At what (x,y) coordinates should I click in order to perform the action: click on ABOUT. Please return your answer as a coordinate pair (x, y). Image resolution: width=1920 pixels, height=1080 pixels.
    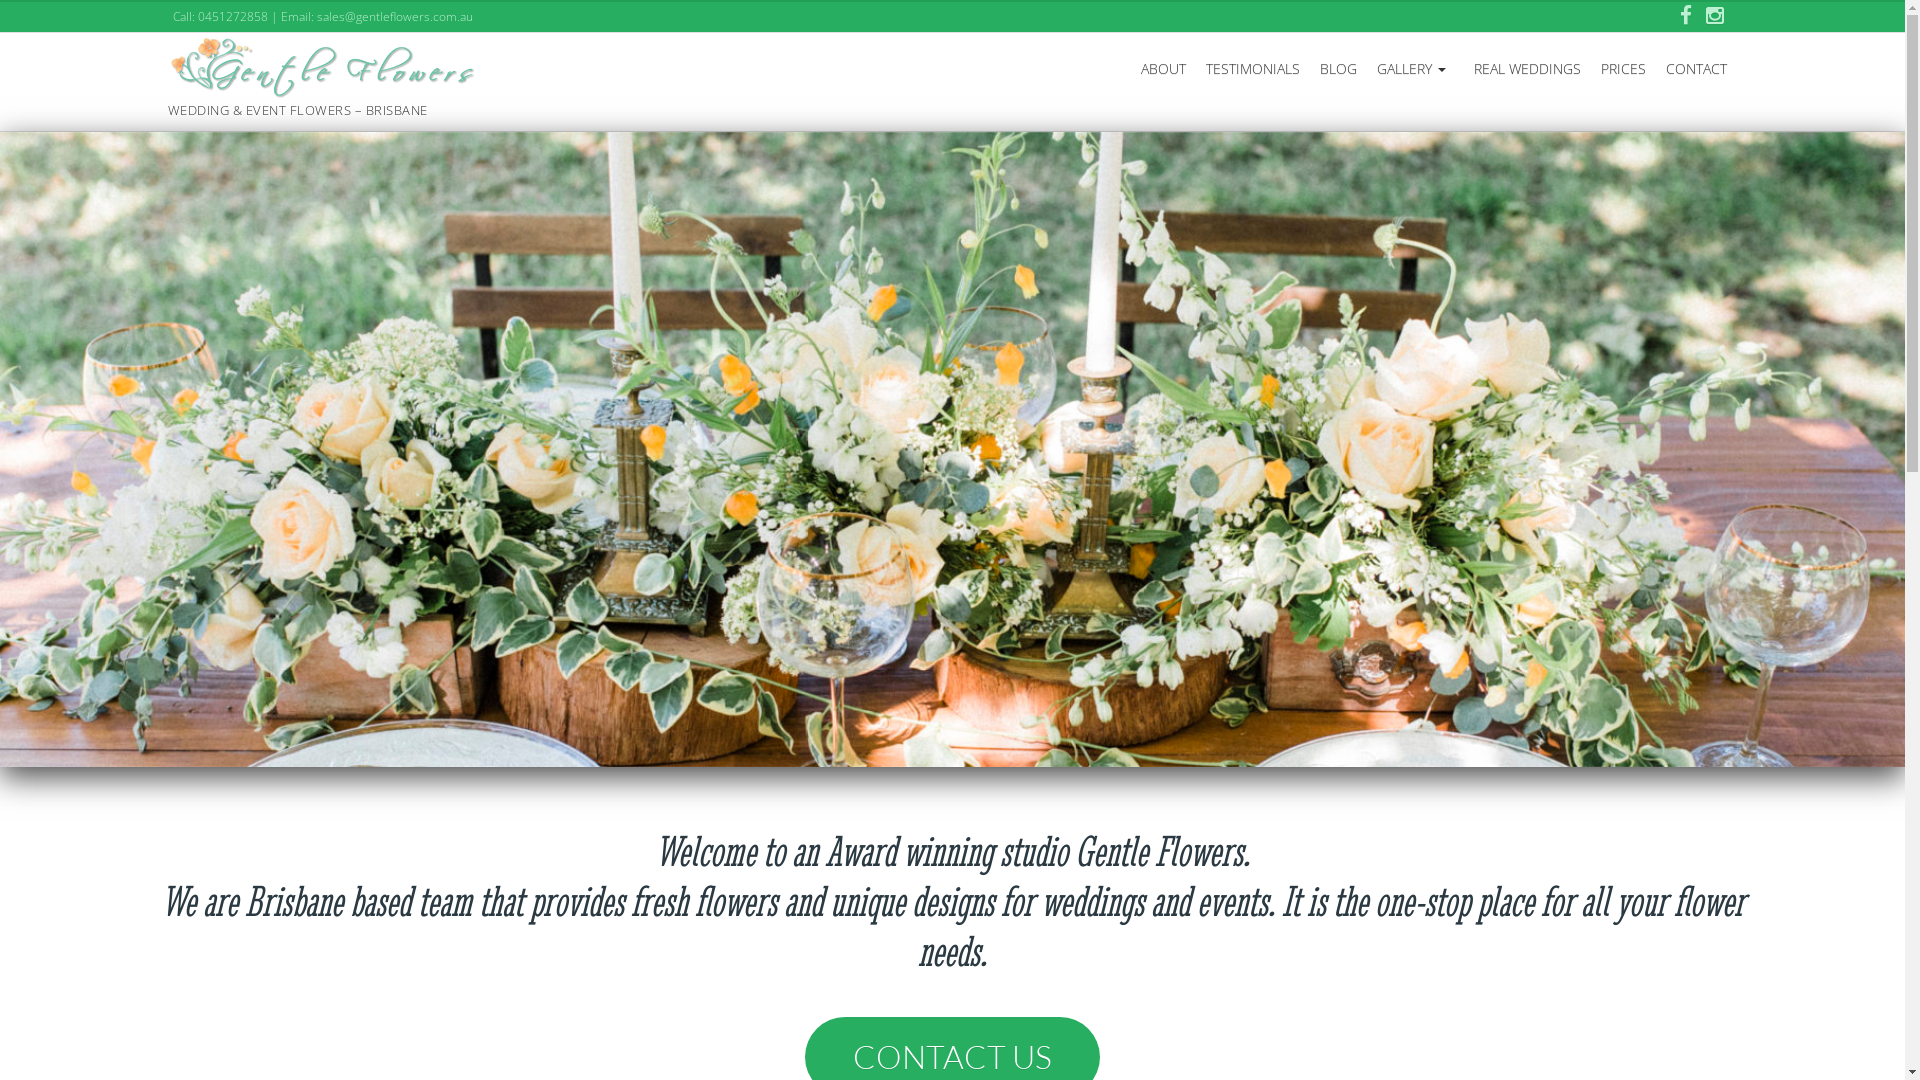
    Looking at the image, I should click on (1164, 69).